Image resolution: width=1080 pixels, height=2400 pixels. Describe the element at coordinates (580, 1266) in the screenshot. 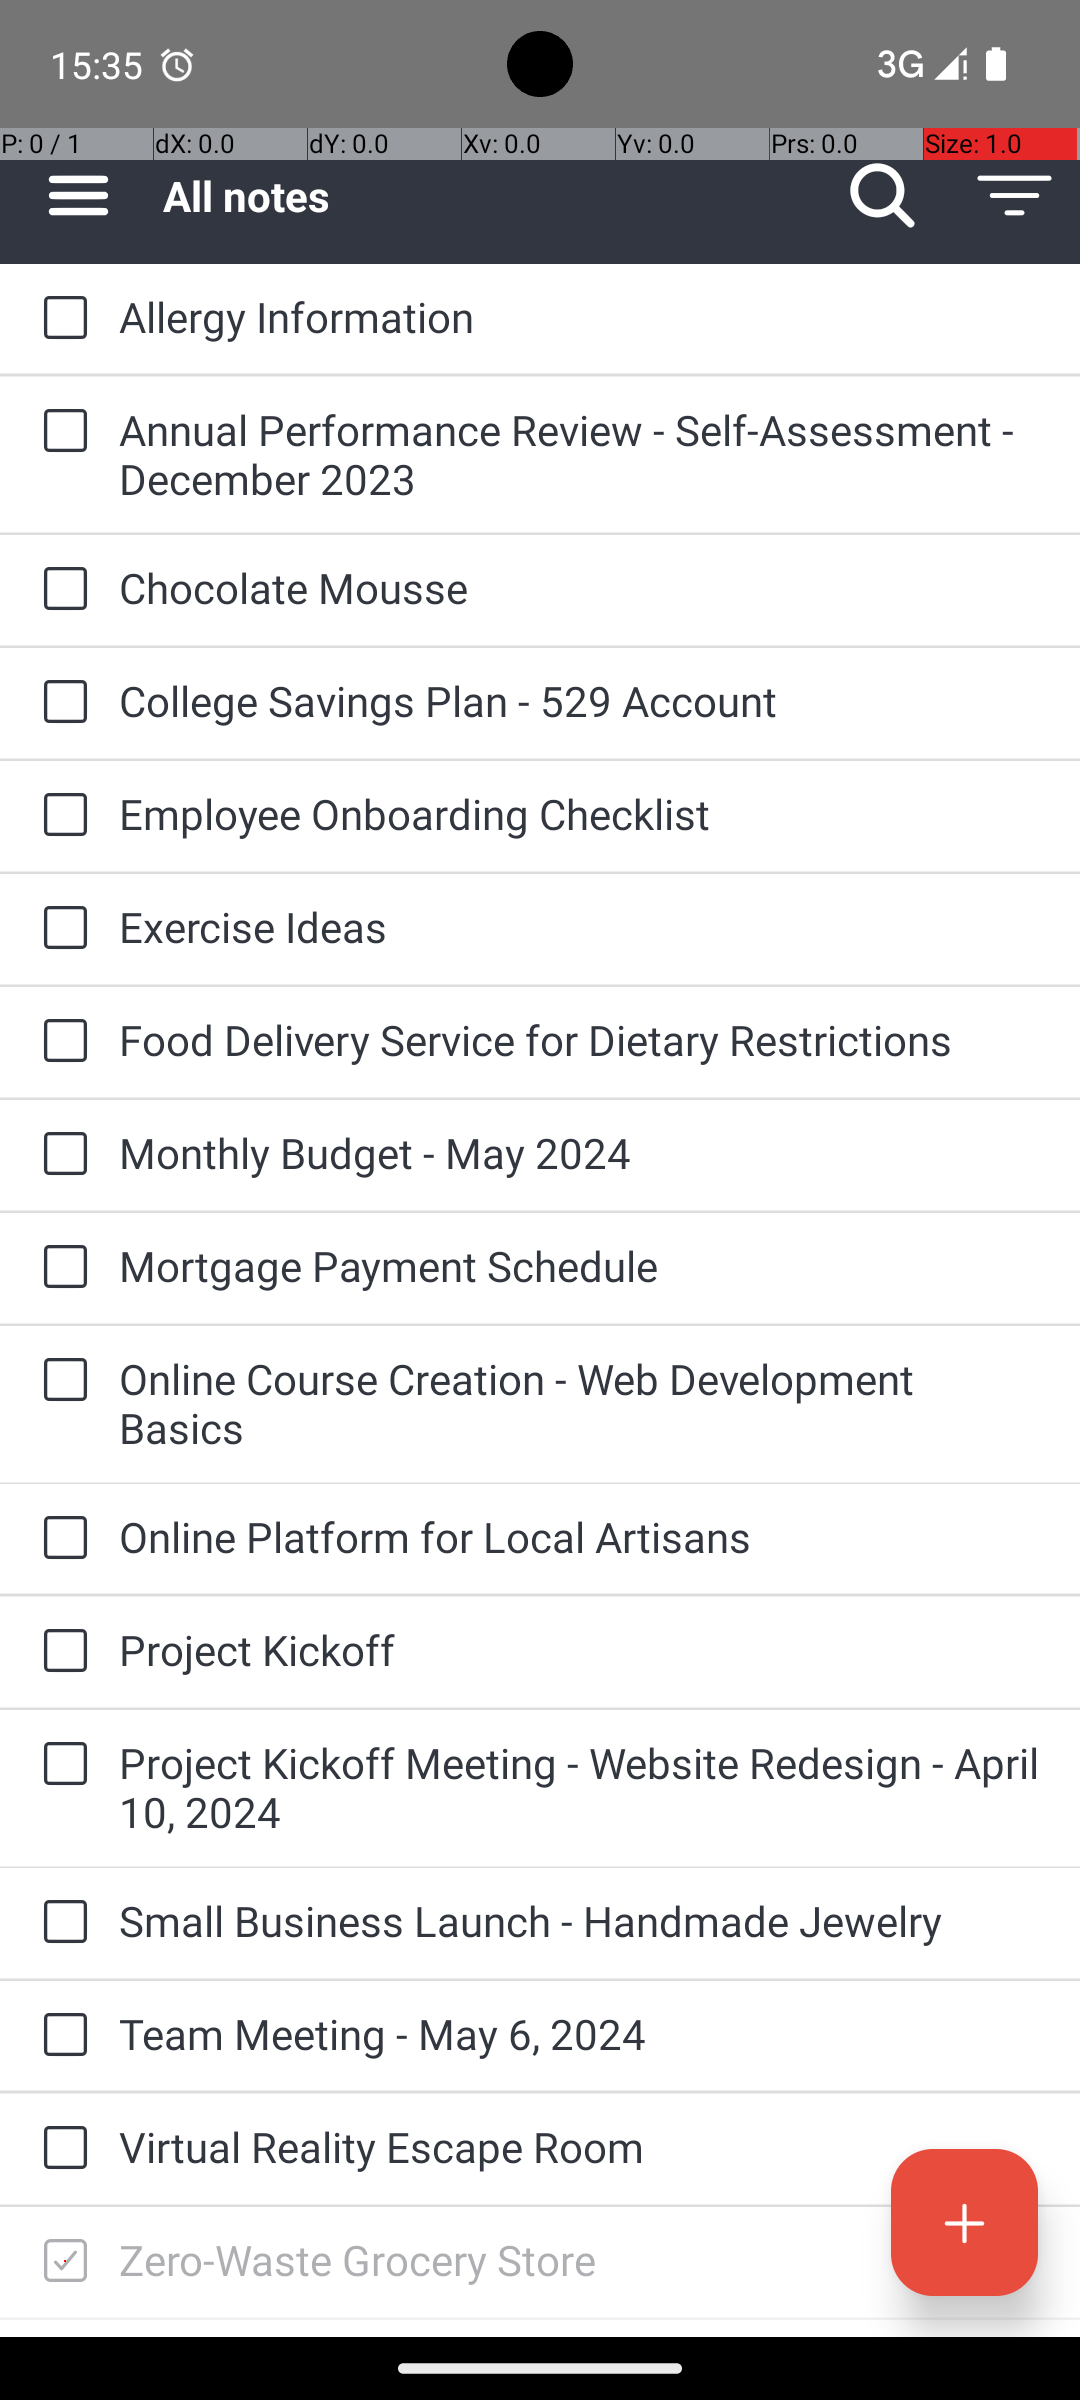

I see `Mortgage Payment Schedule` at that location.